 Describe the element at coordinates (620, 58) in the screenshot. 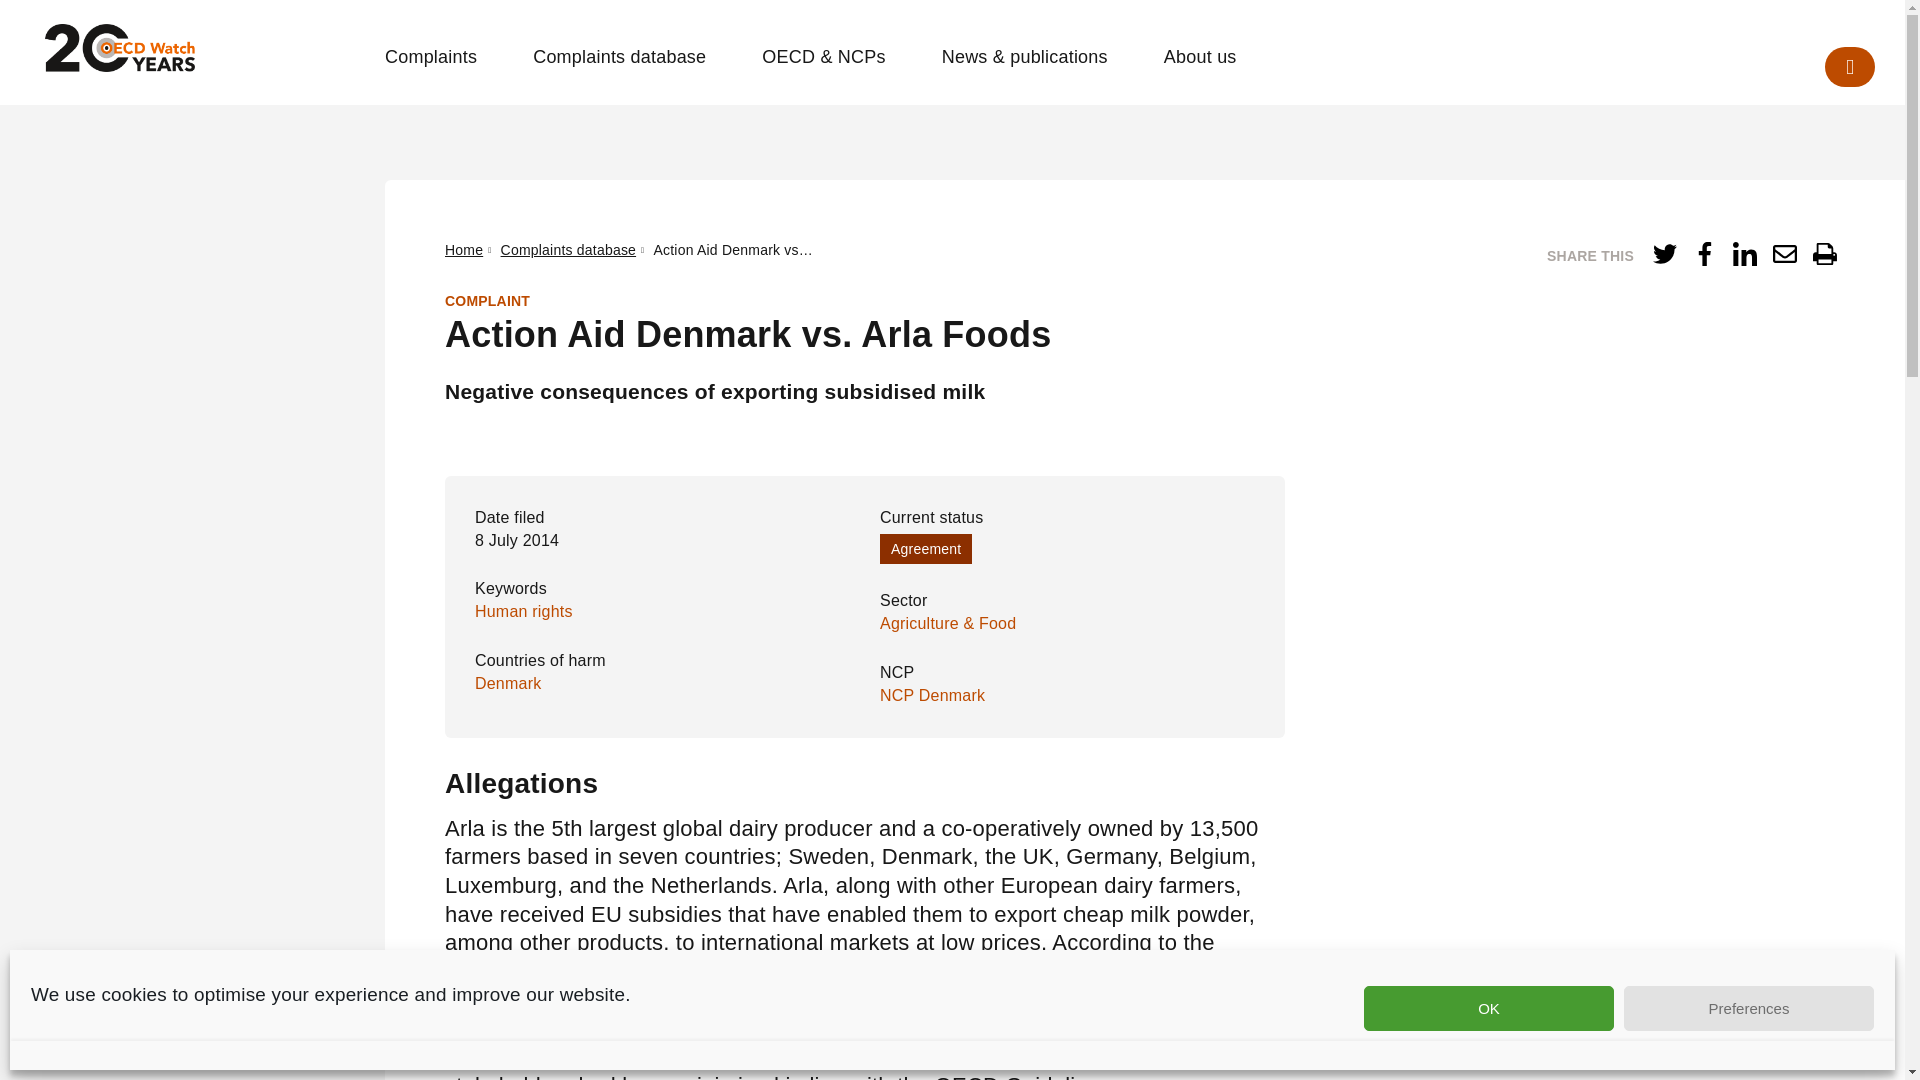

I see `Complaints database` at that location.